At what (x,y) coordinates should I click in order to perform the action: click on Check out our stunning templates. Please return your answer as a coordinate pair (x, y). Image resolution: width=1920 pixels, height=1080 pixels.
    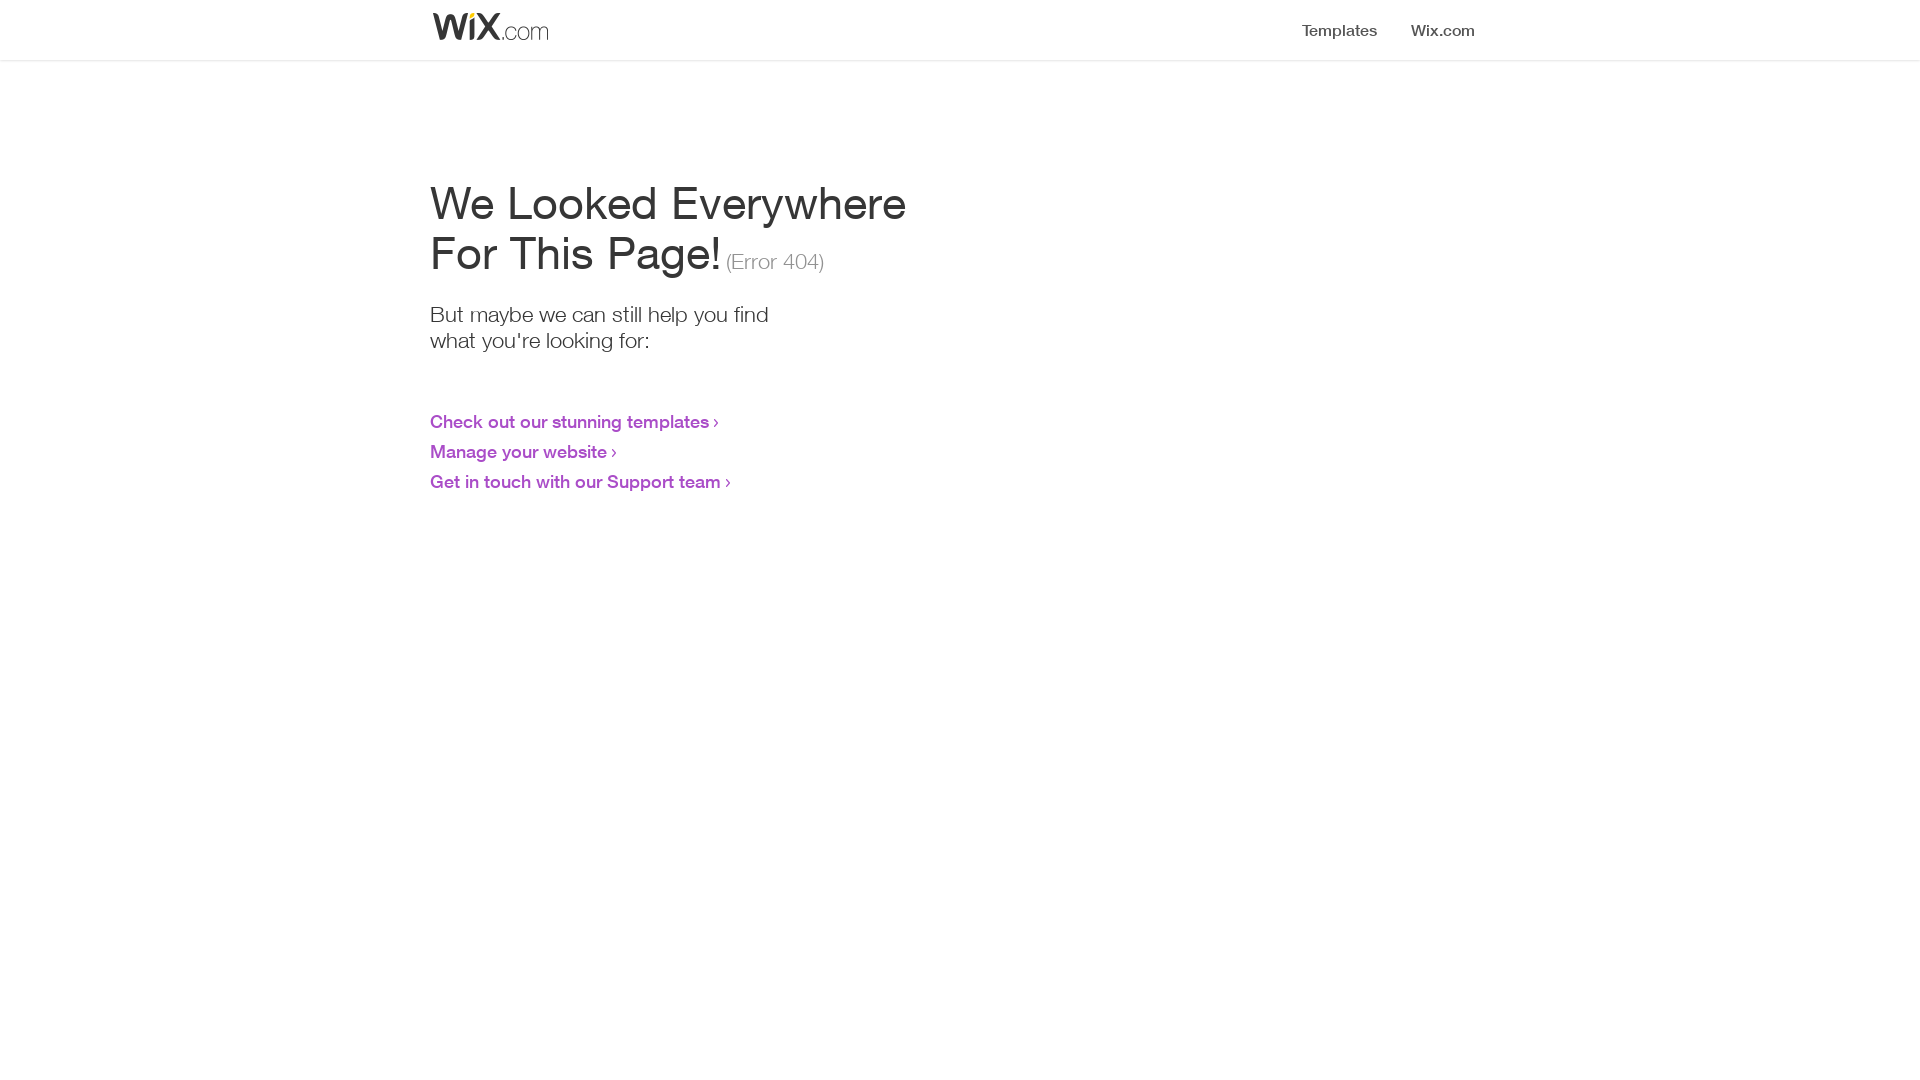
    Looking at the image, I should click on (570, 421).